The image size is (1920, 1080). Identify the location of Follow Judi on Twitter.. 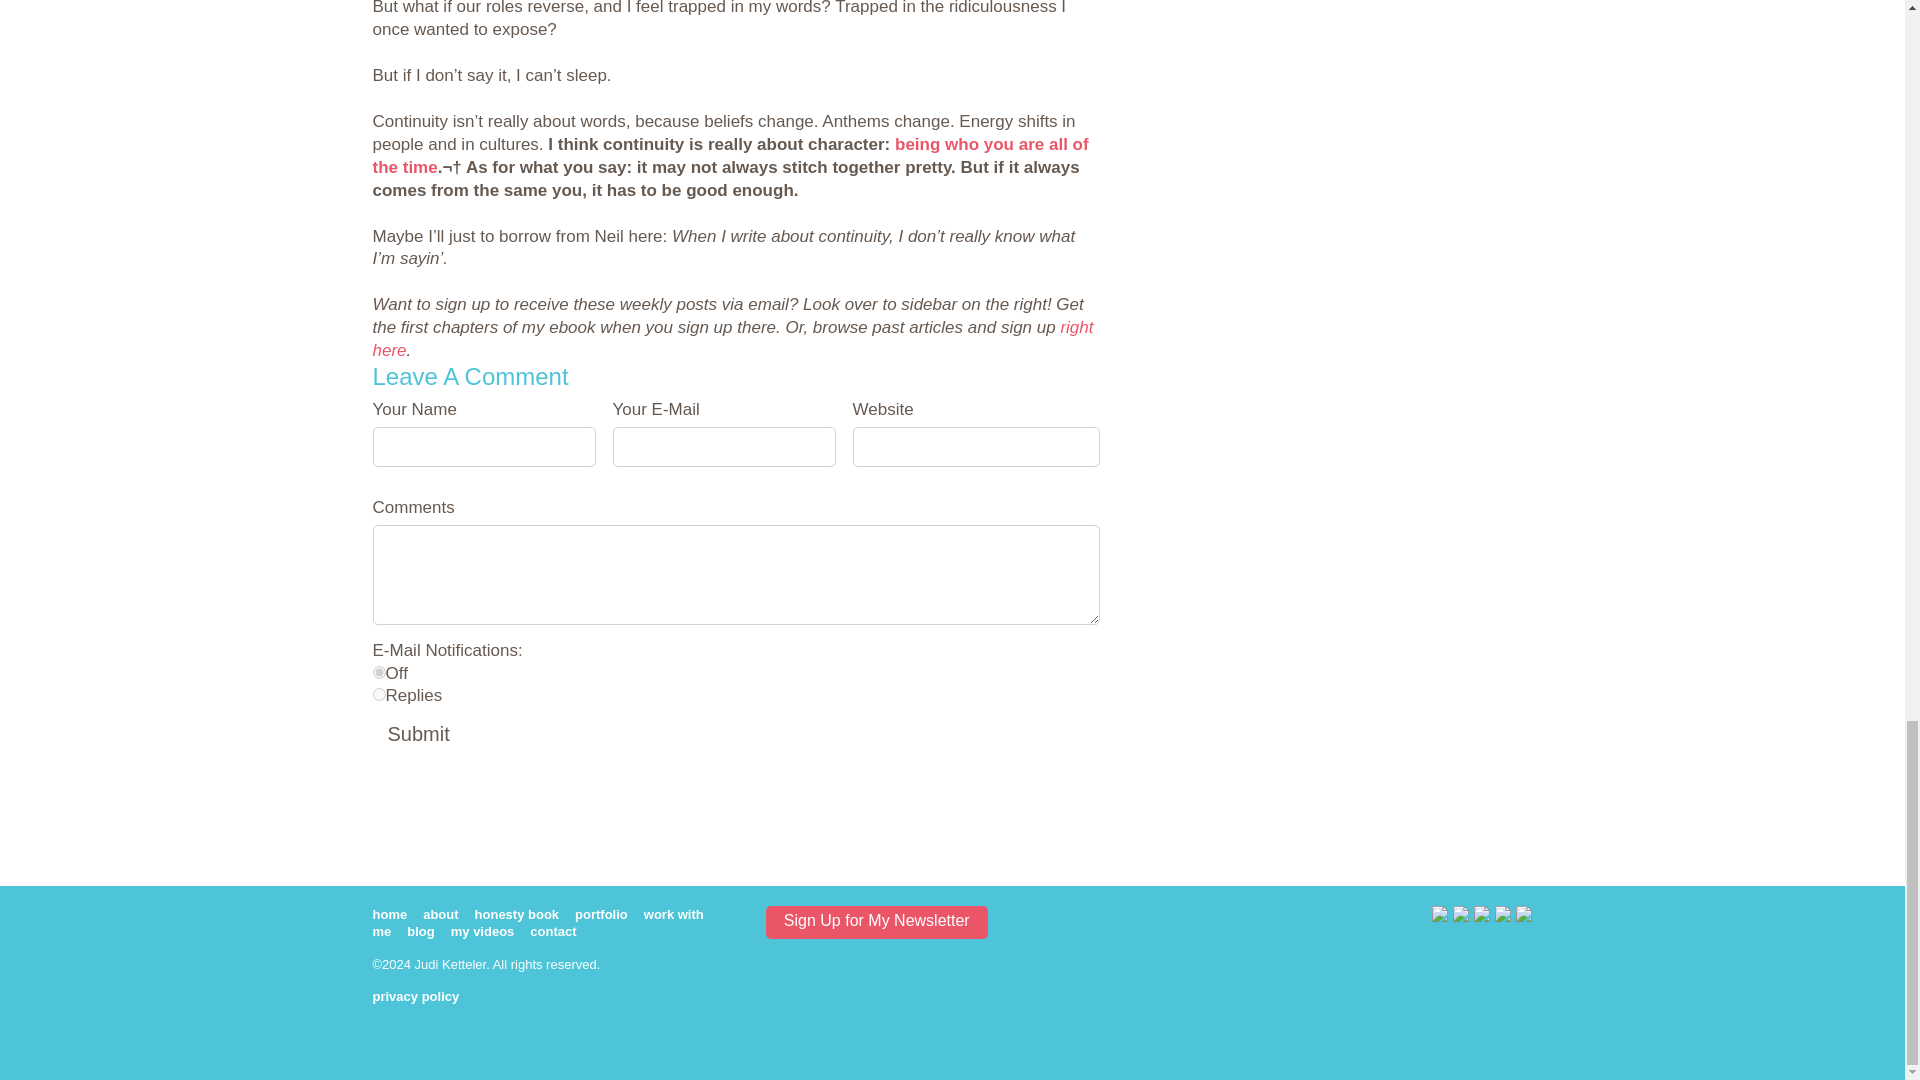
(1440, 917).